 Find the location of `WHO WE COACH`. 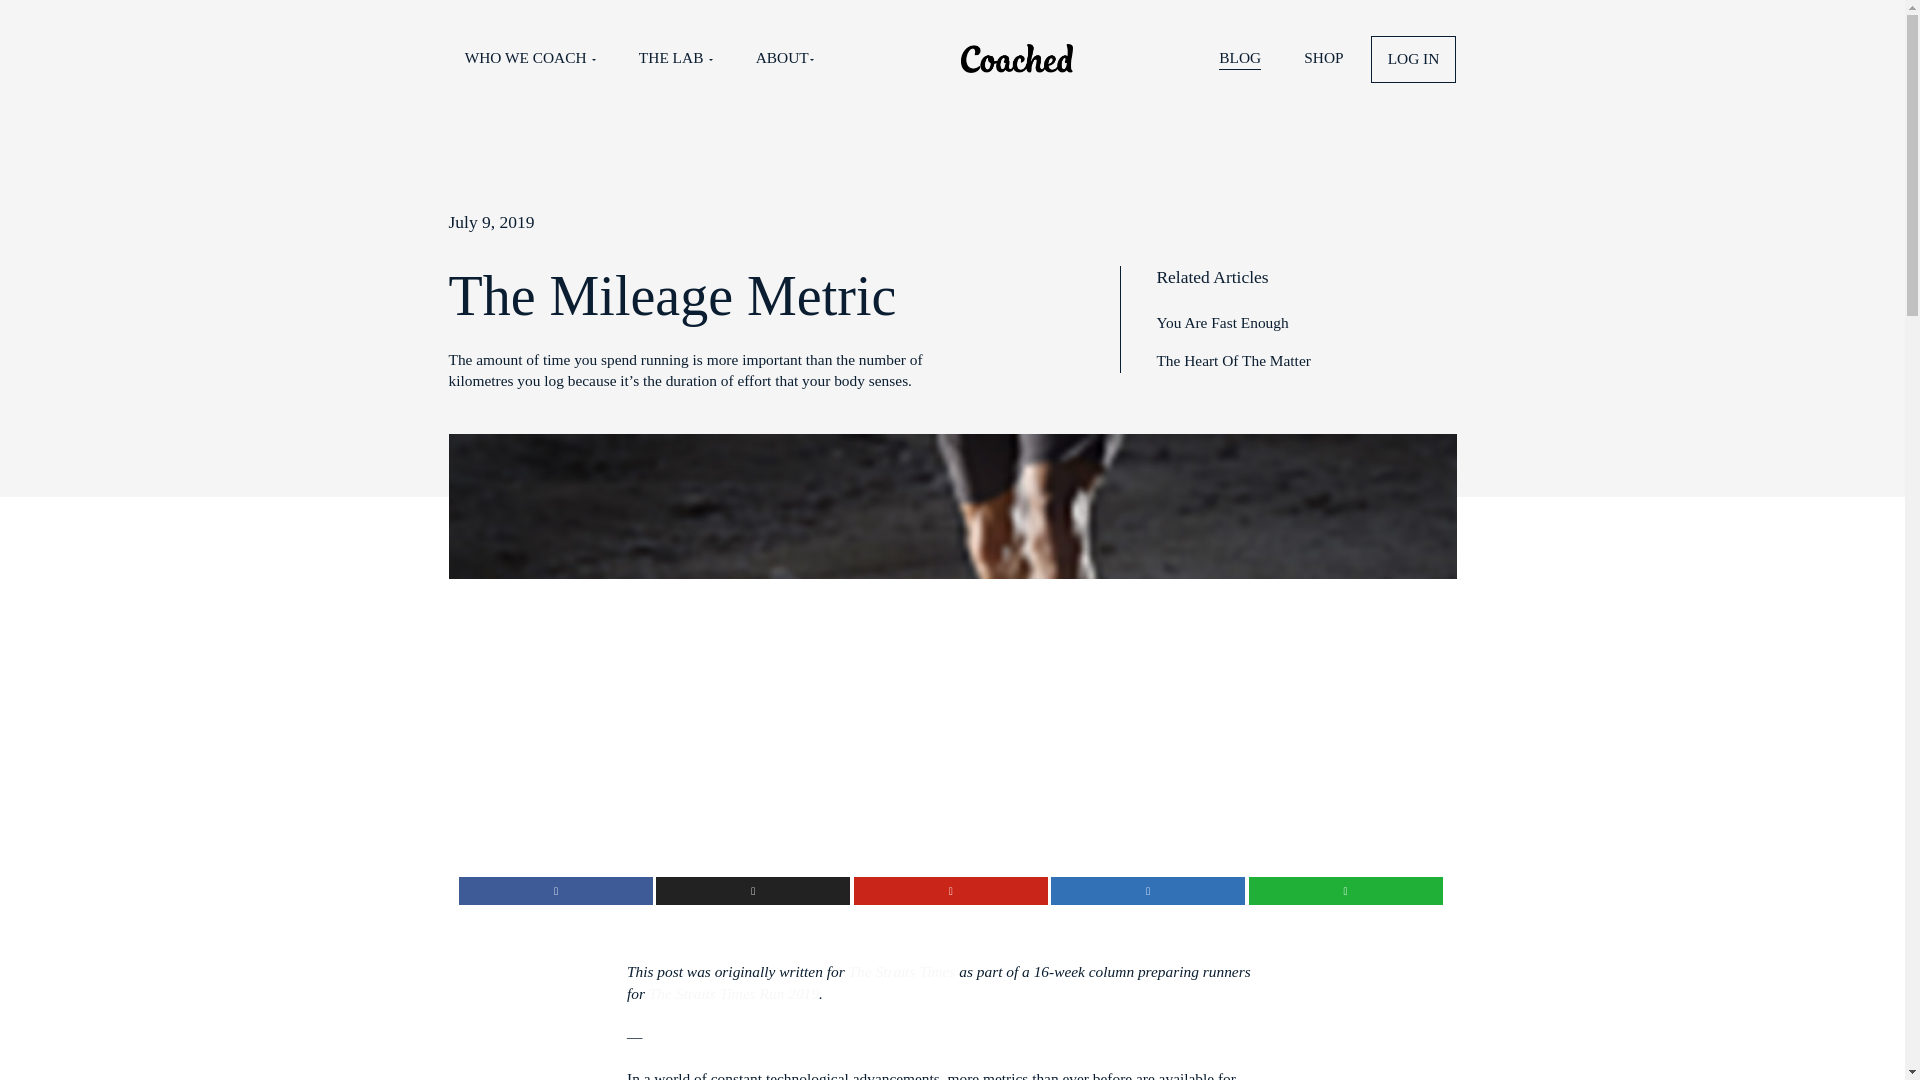

WHO WE COACH is located at coordinates (757, 82).